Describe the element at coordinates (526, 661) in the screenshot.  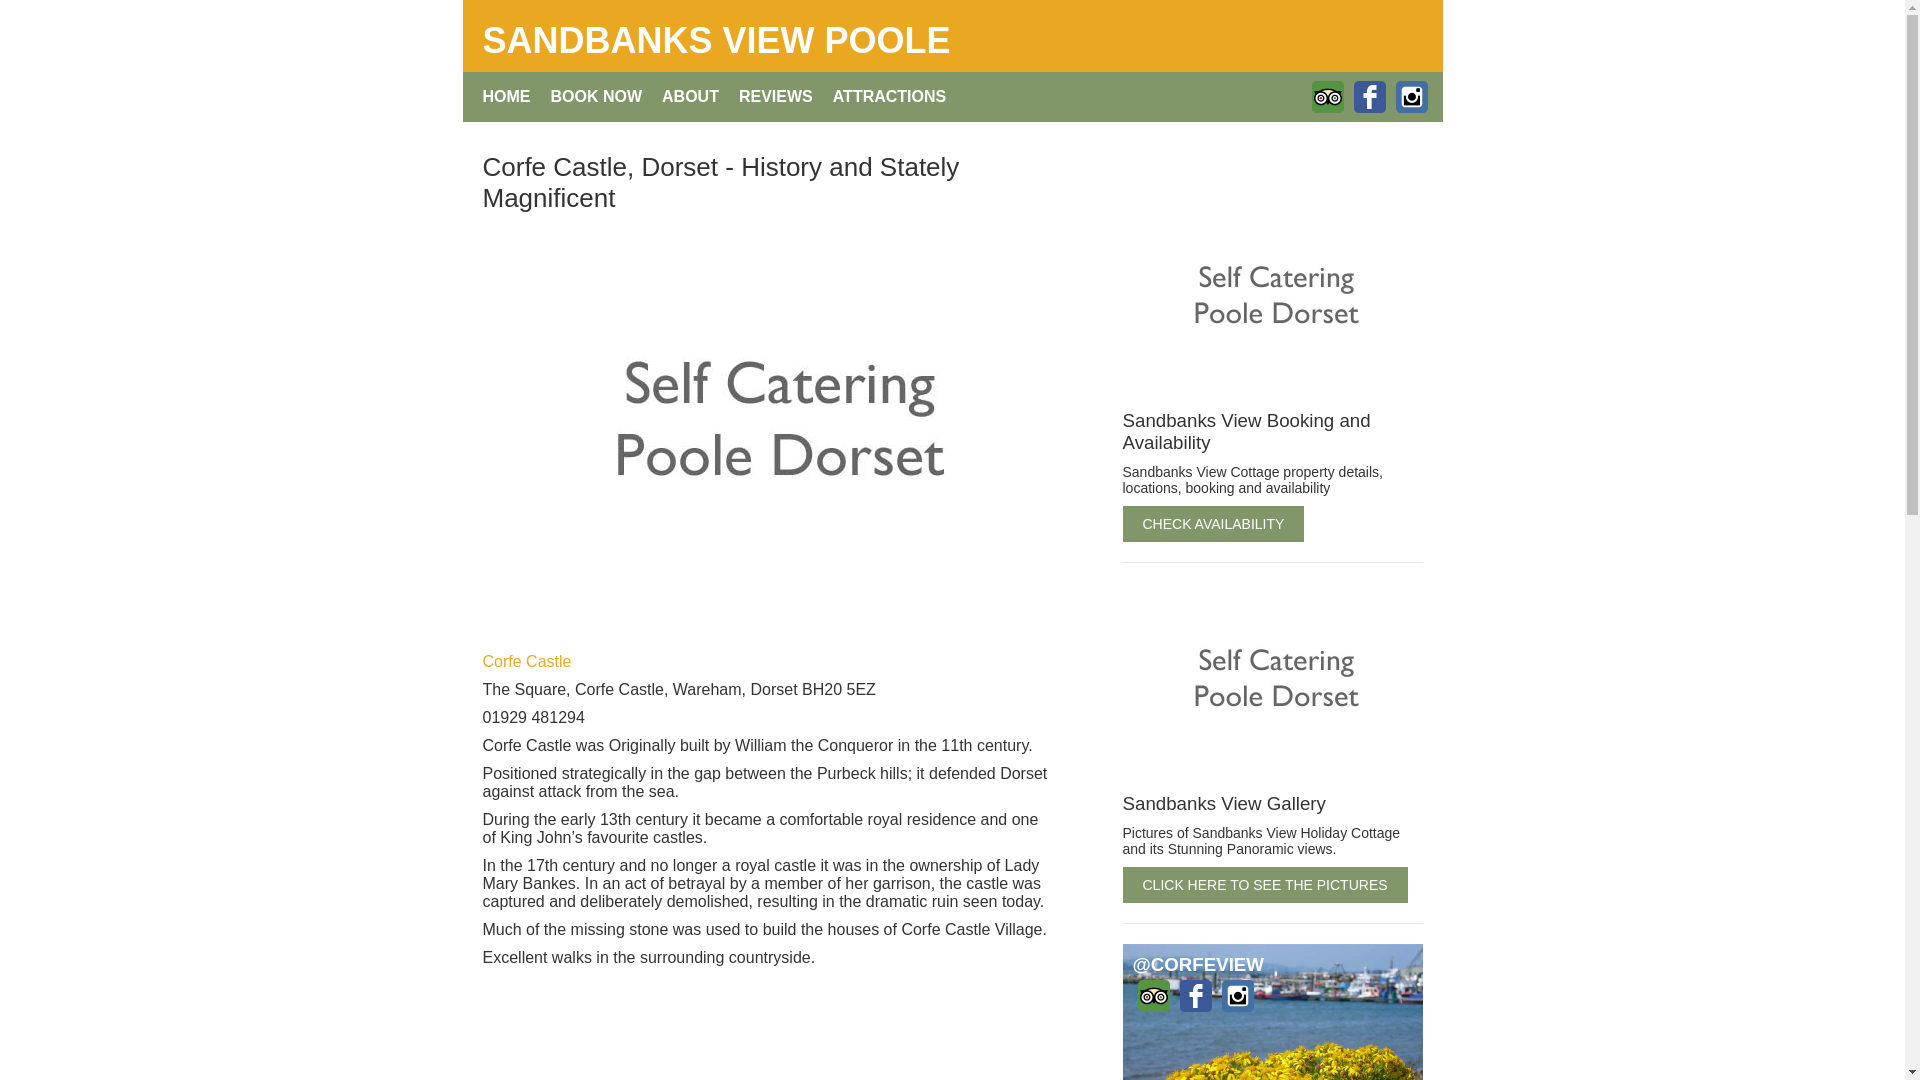
I see `Corfe Castle` at that location.